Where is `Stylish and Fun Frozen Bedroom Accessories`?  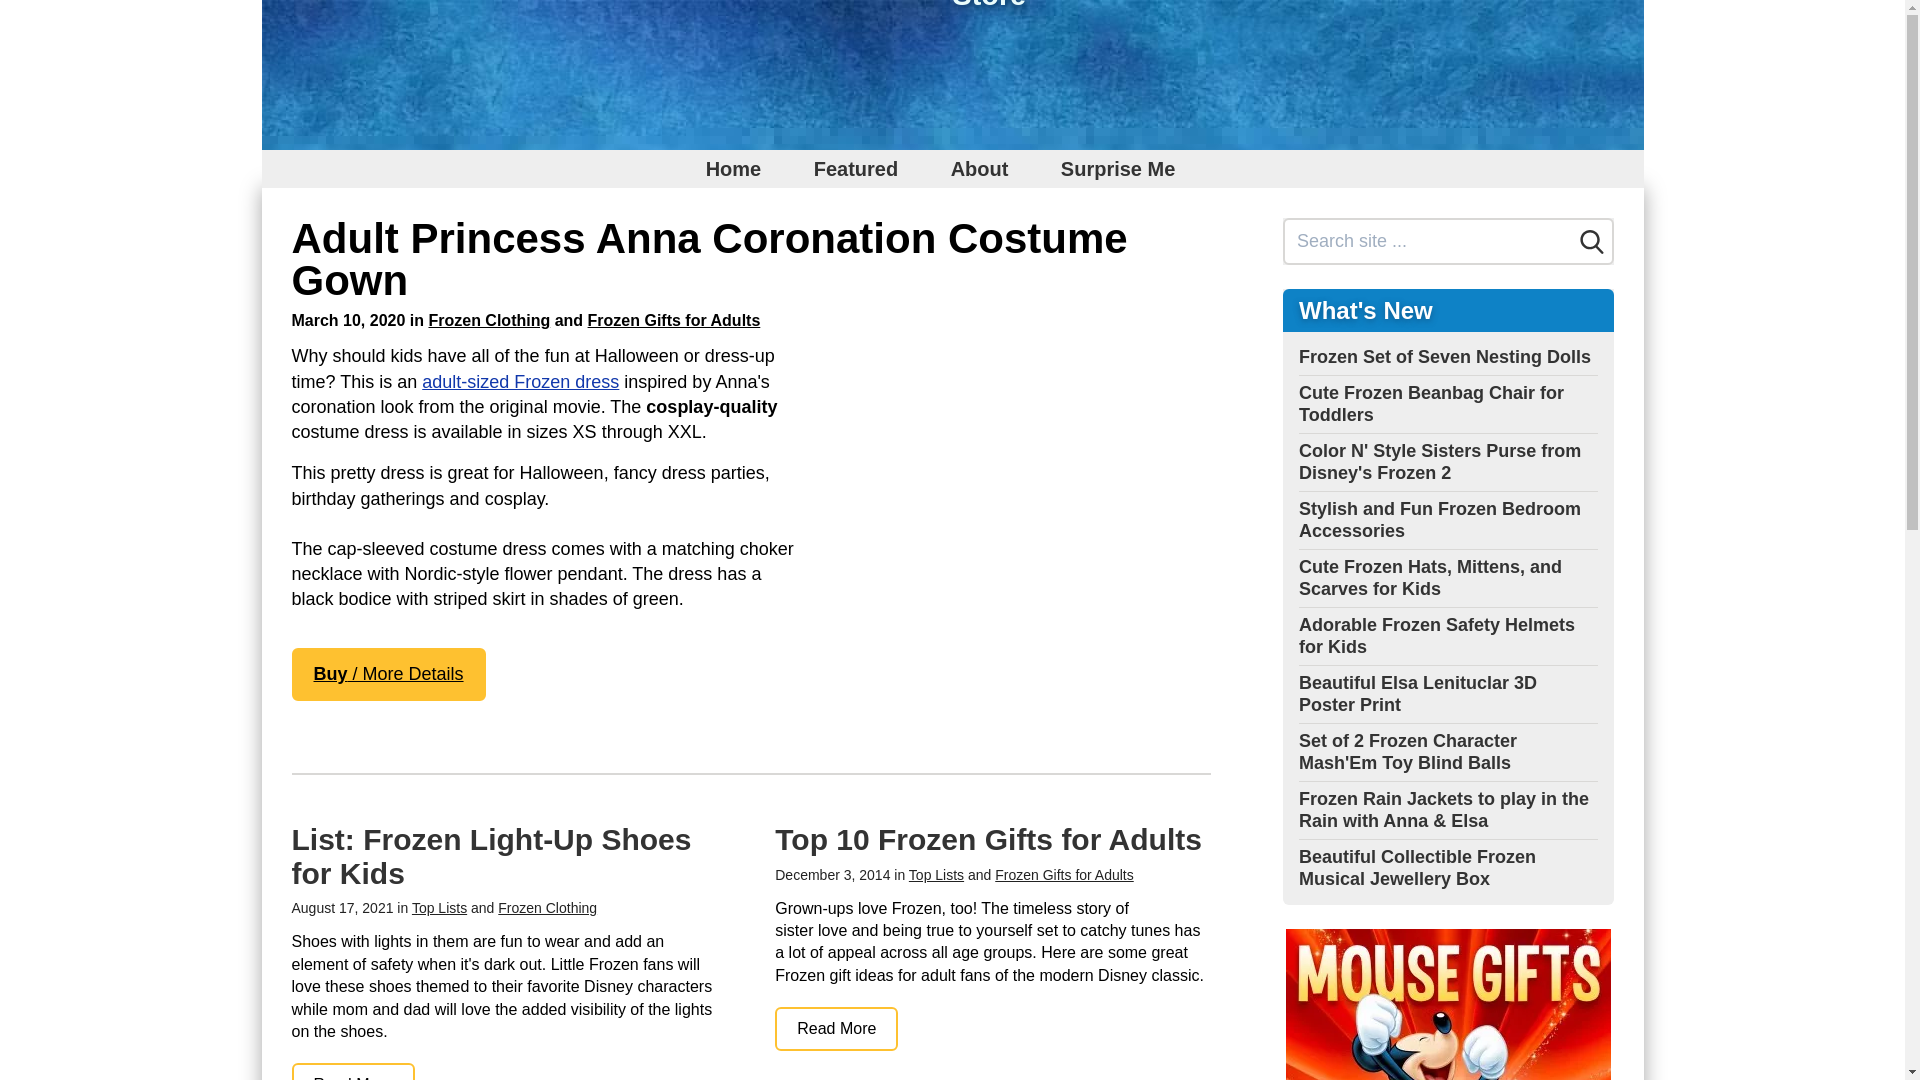 Stylish and Fun Frozen Bedroom Accessories is located at coordinates (1440, 519).